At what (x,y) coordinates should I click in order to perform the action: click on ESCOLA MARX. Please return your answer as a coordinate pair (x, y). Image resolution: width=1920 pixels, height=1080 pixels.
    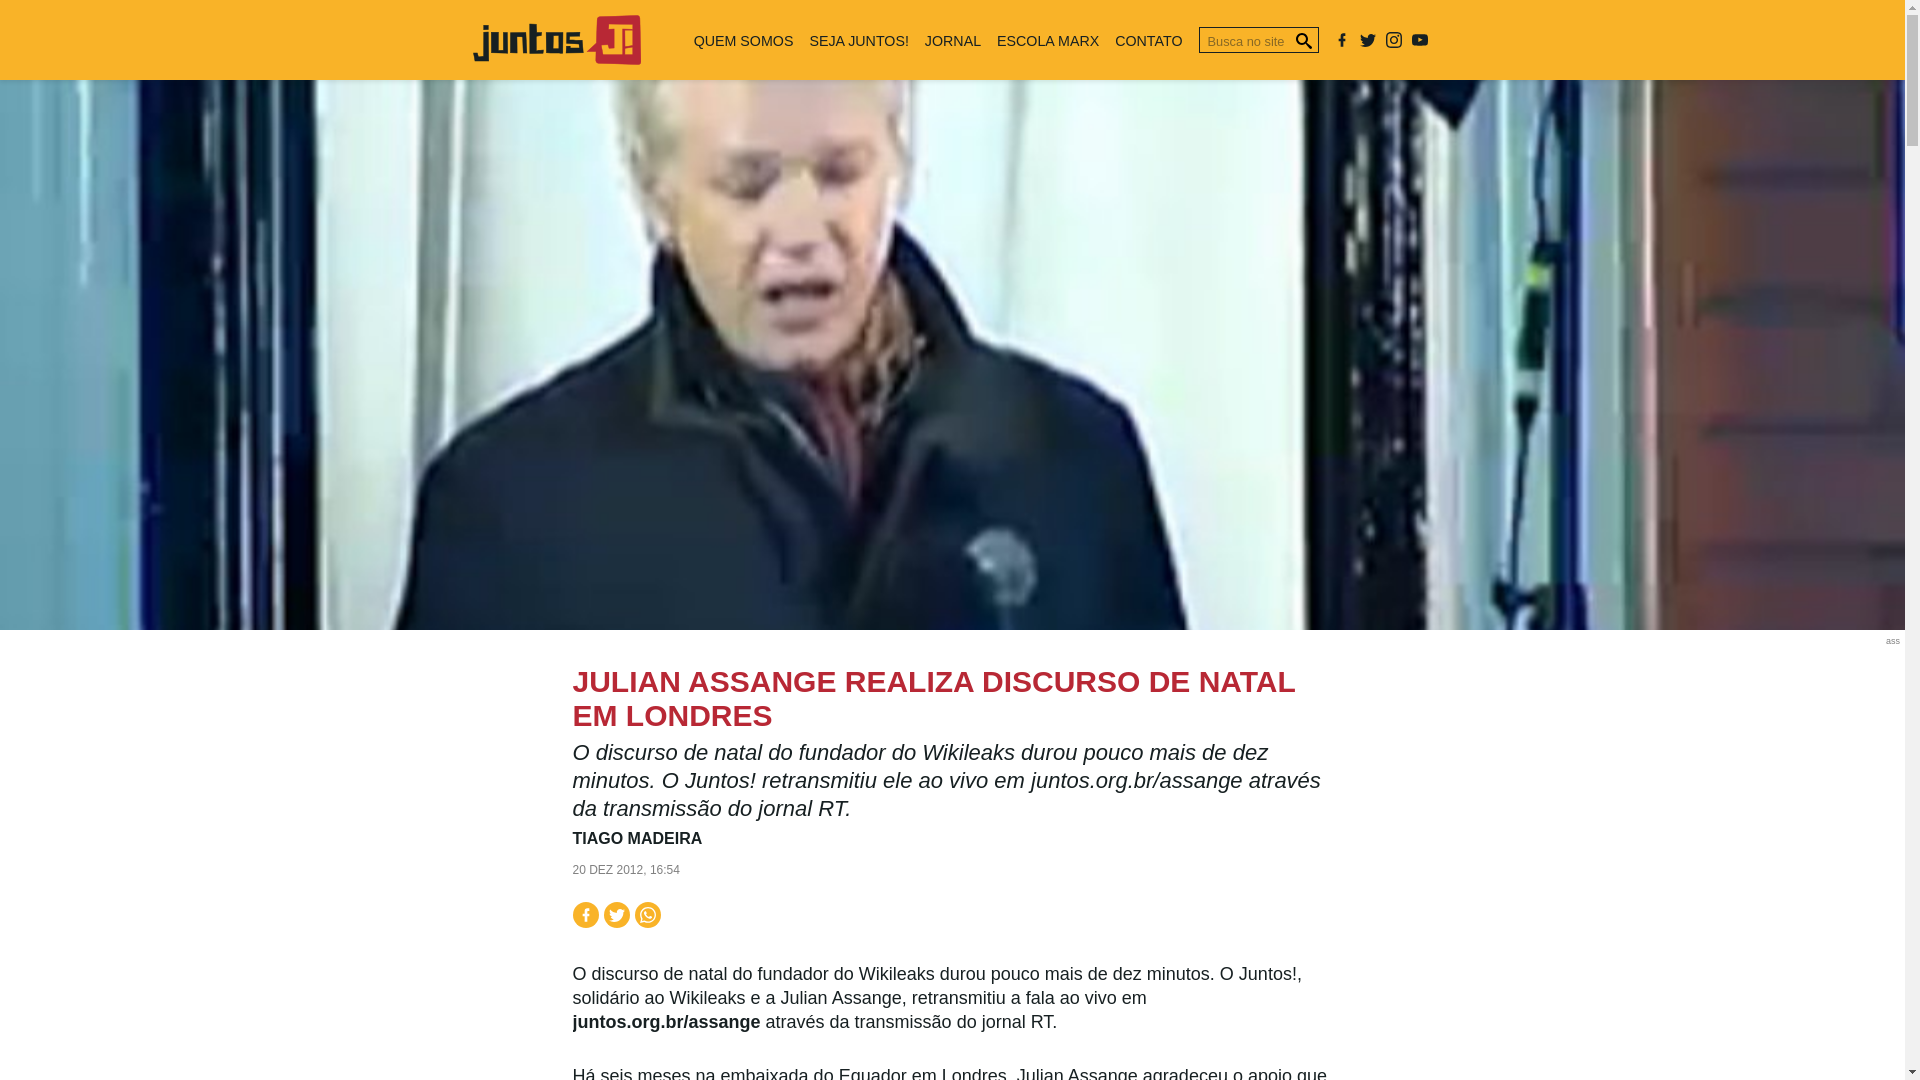
    Looking at the image, I should click on (1048, 39).